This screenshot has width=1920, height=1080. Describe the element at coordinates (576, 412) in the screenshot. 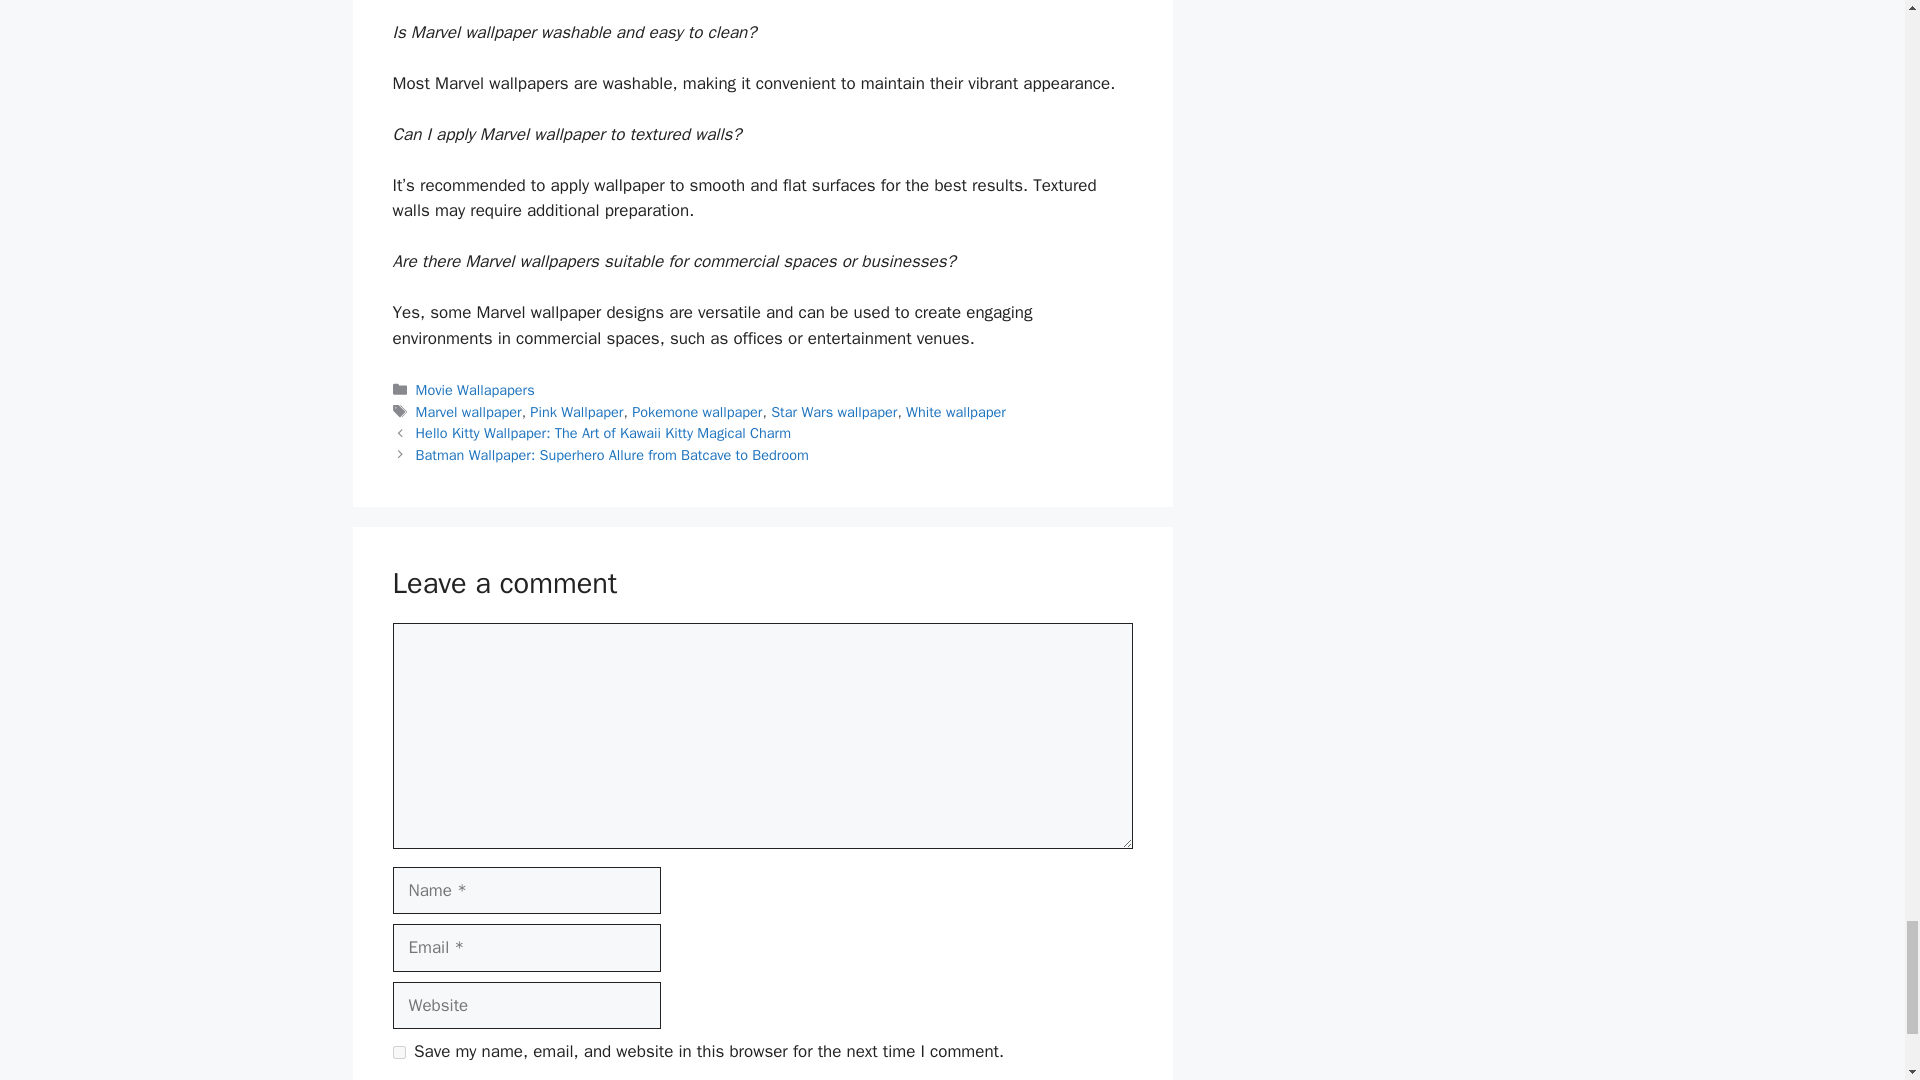

I see `Pink Wallpaper` at that location.